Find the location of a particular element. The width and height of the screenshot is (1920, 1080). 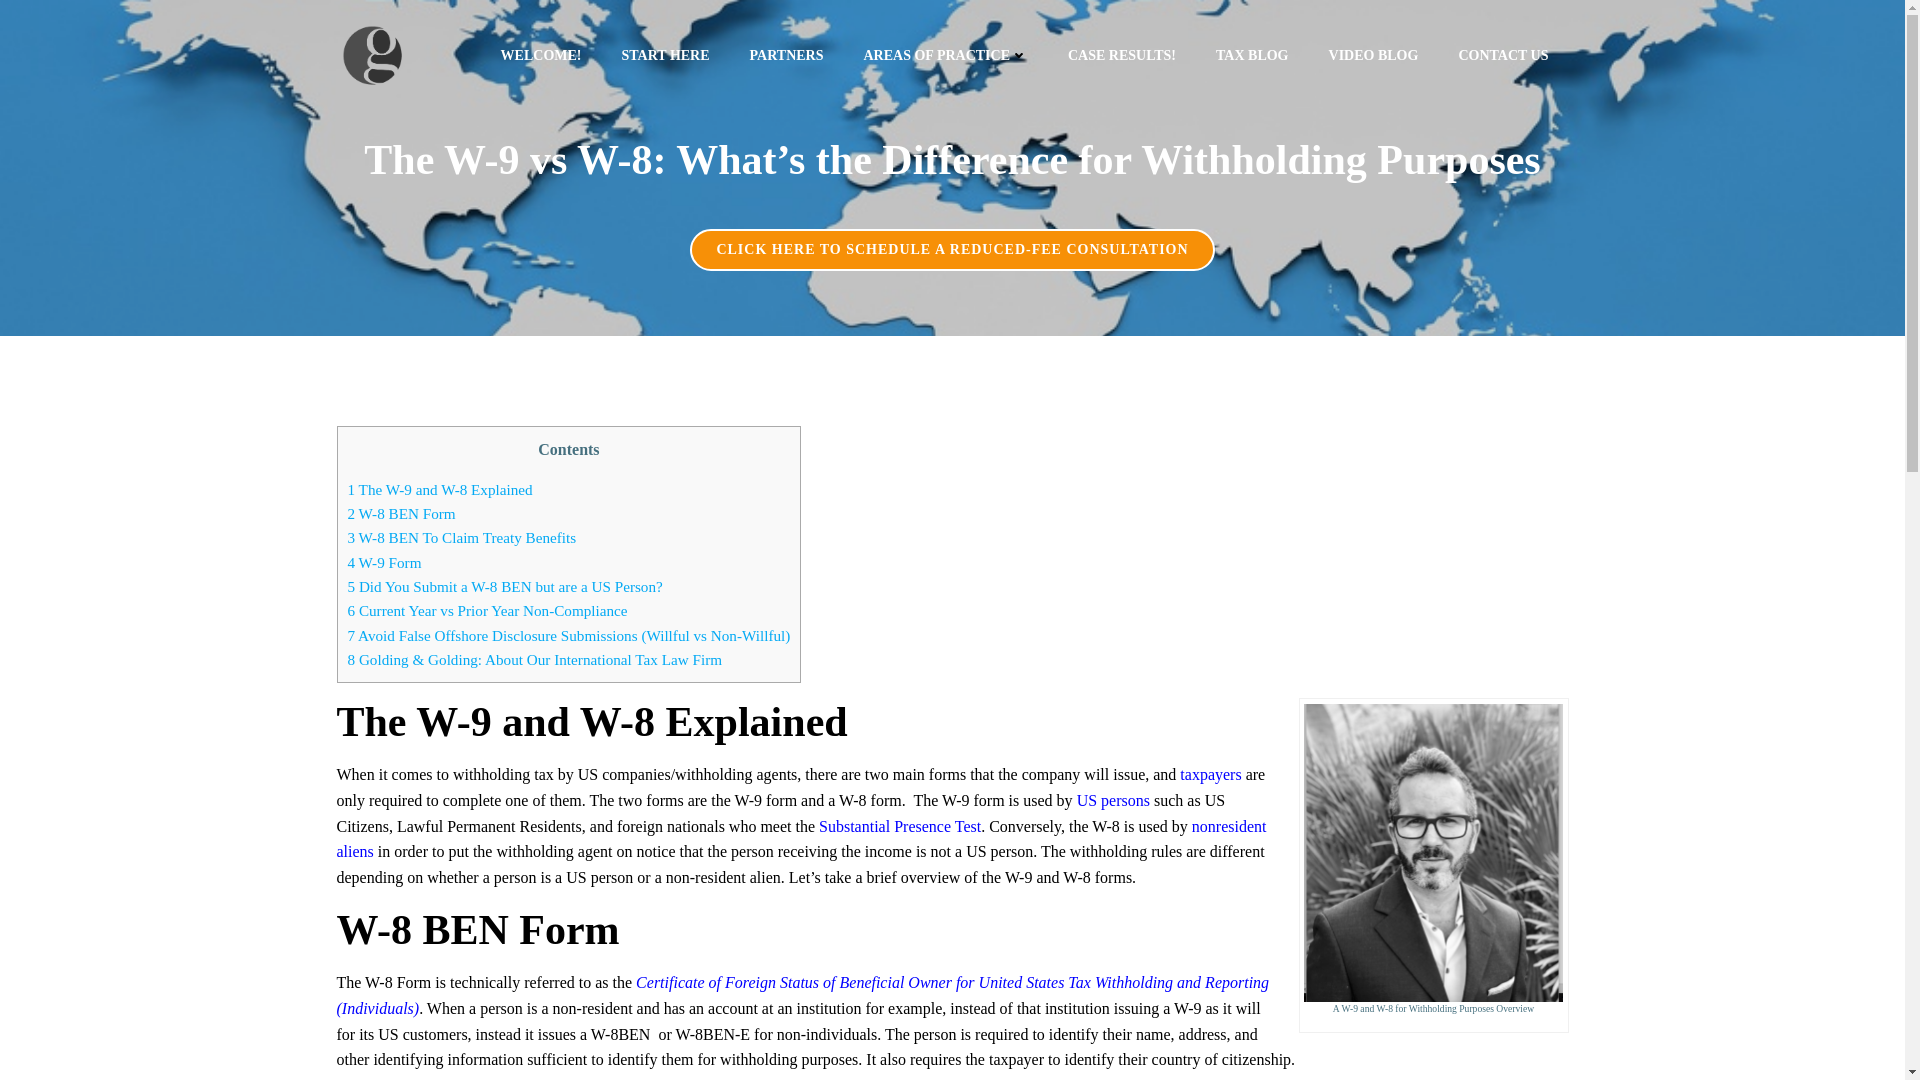

WELCOME! is located at coordinates (541, 54).